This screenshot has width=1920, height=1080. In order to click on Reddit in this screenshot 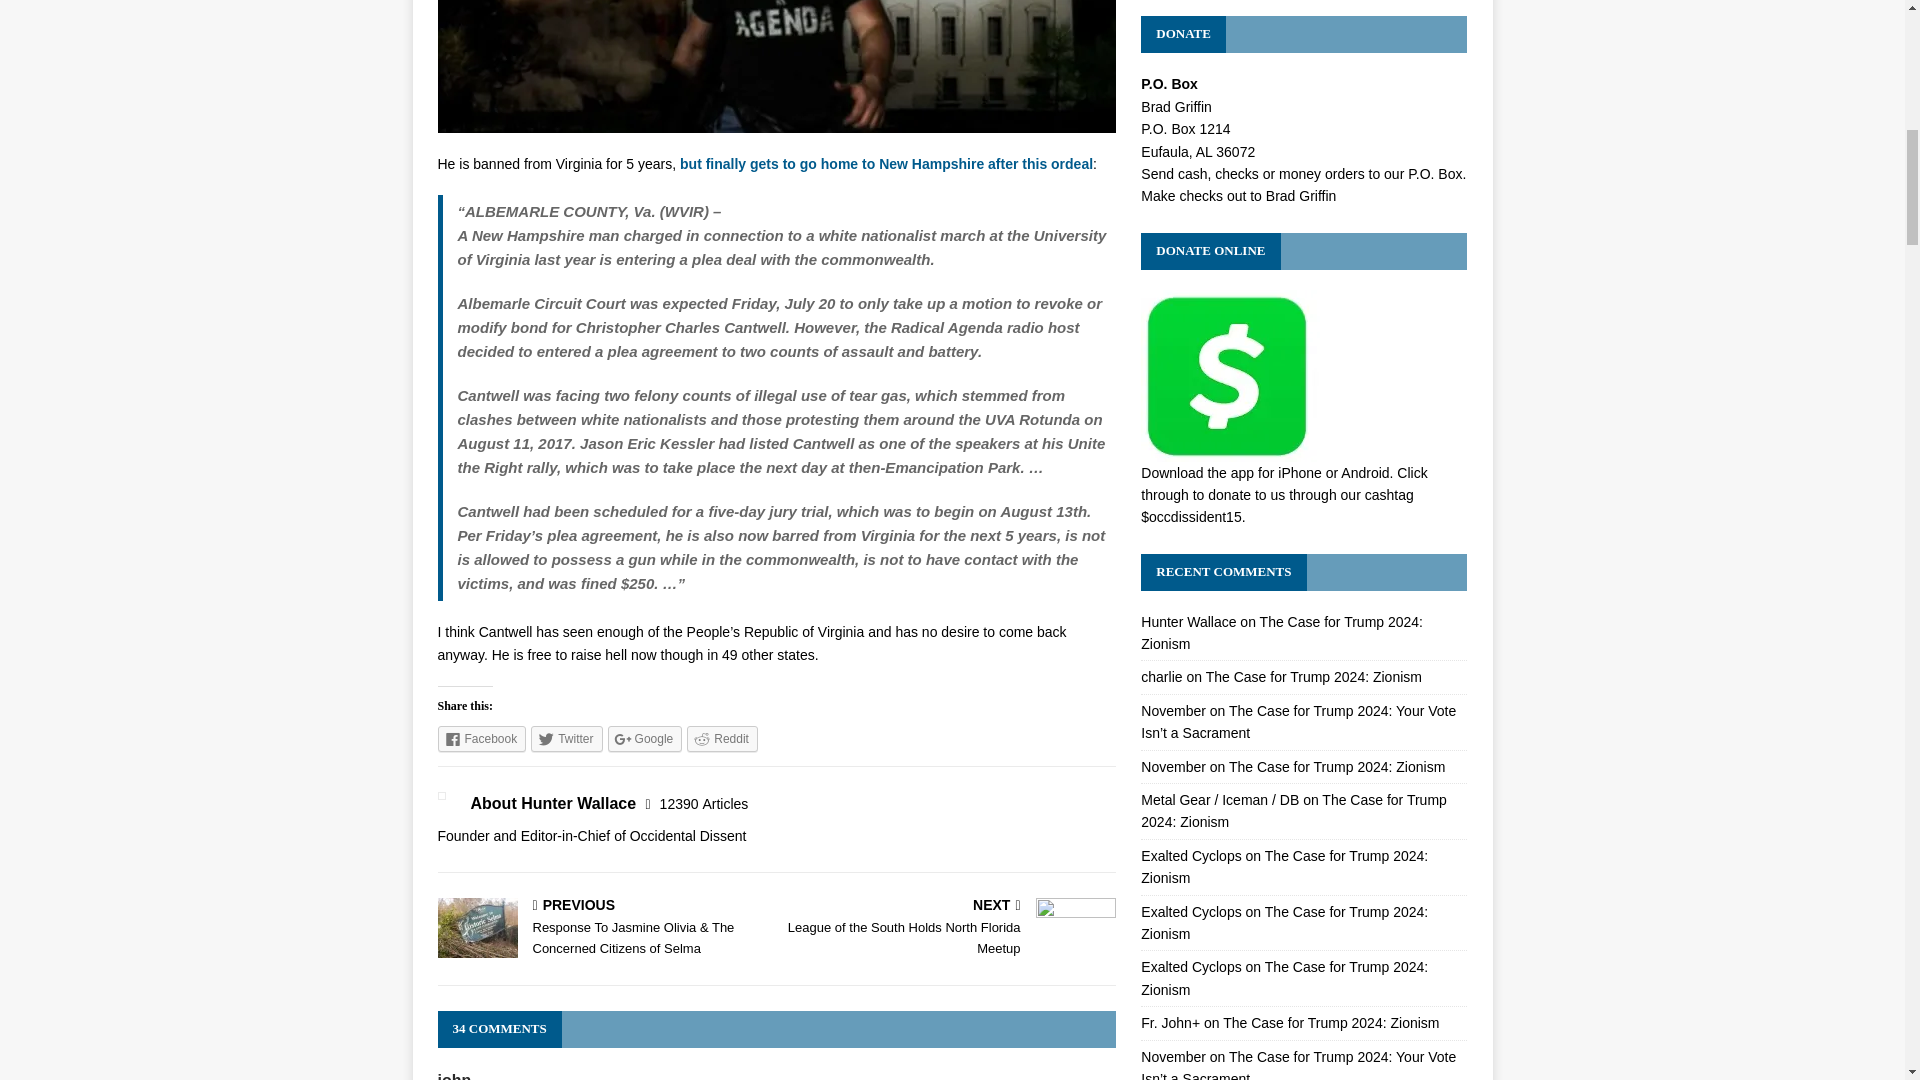, I will do `click(950, 928)`.